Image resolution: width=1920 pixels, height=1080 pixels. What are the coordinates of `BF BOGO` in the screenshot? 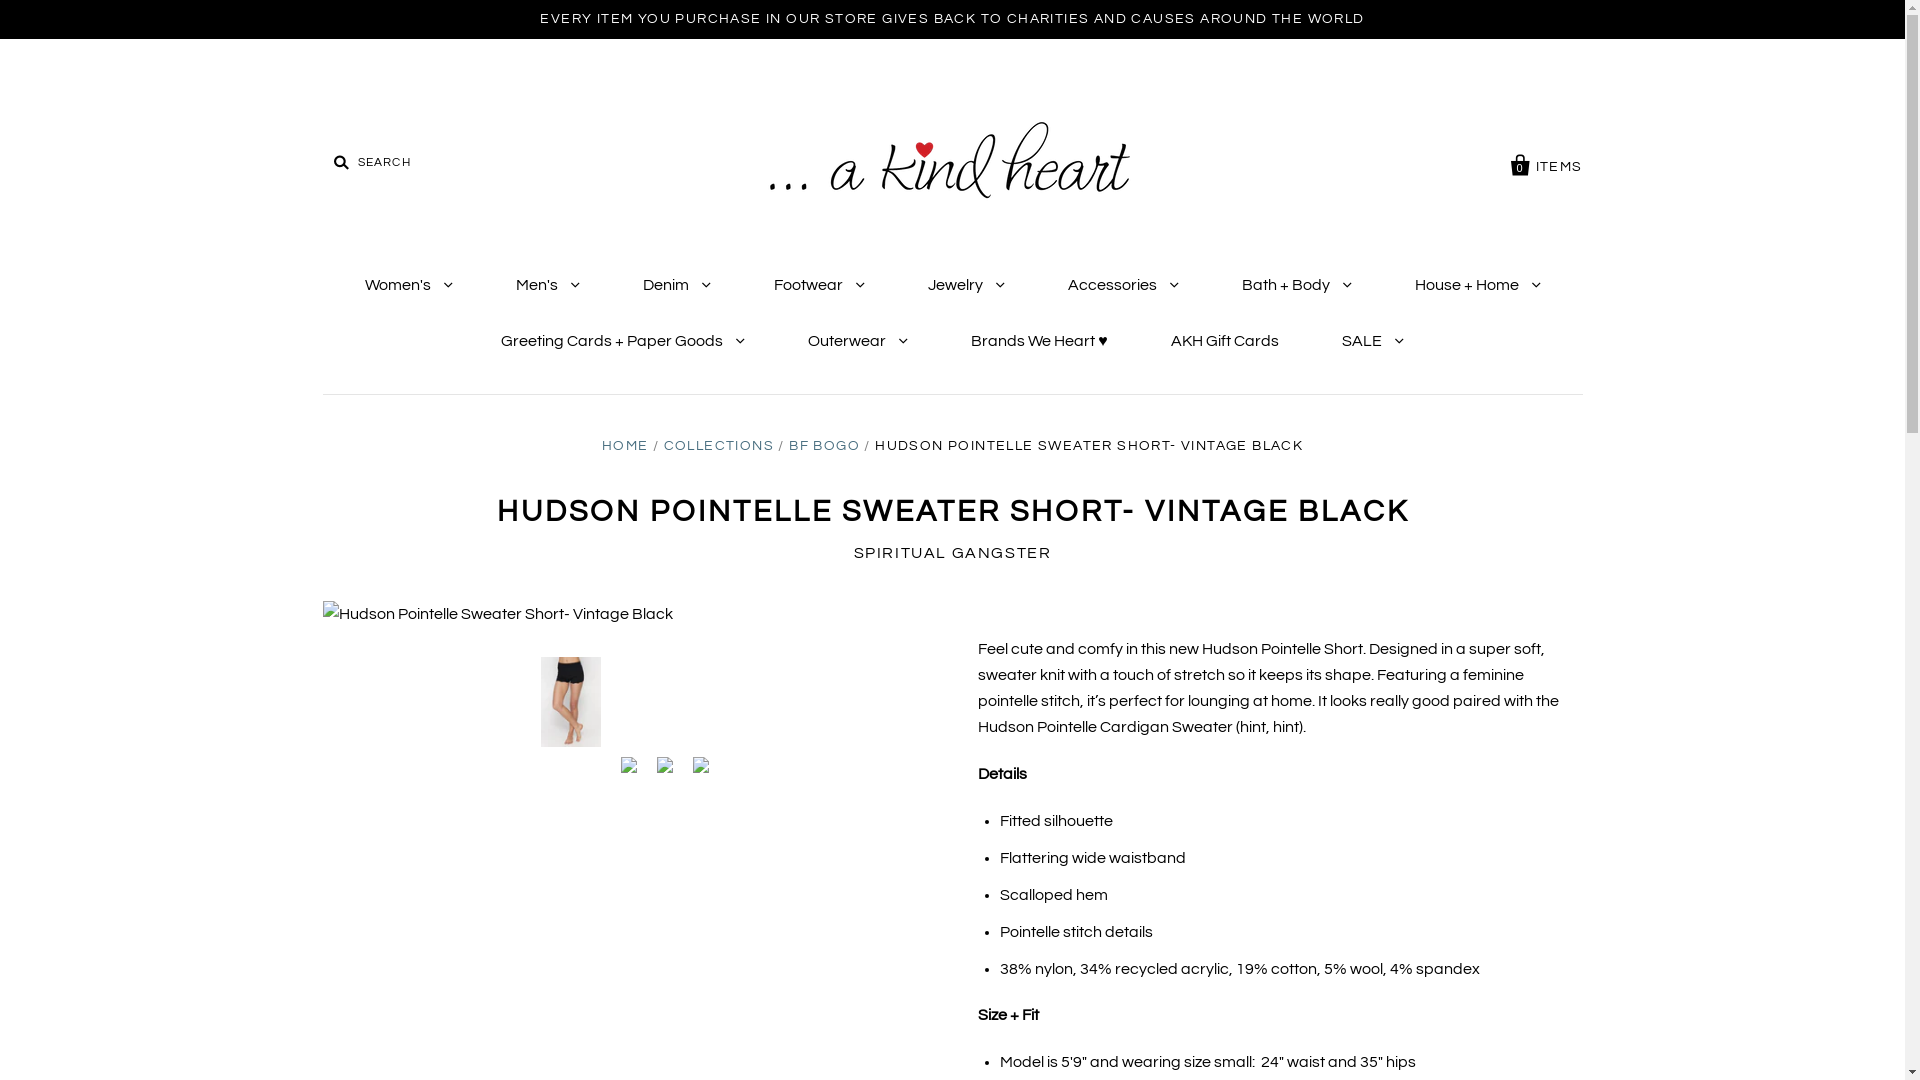 It's located at (824, 446).